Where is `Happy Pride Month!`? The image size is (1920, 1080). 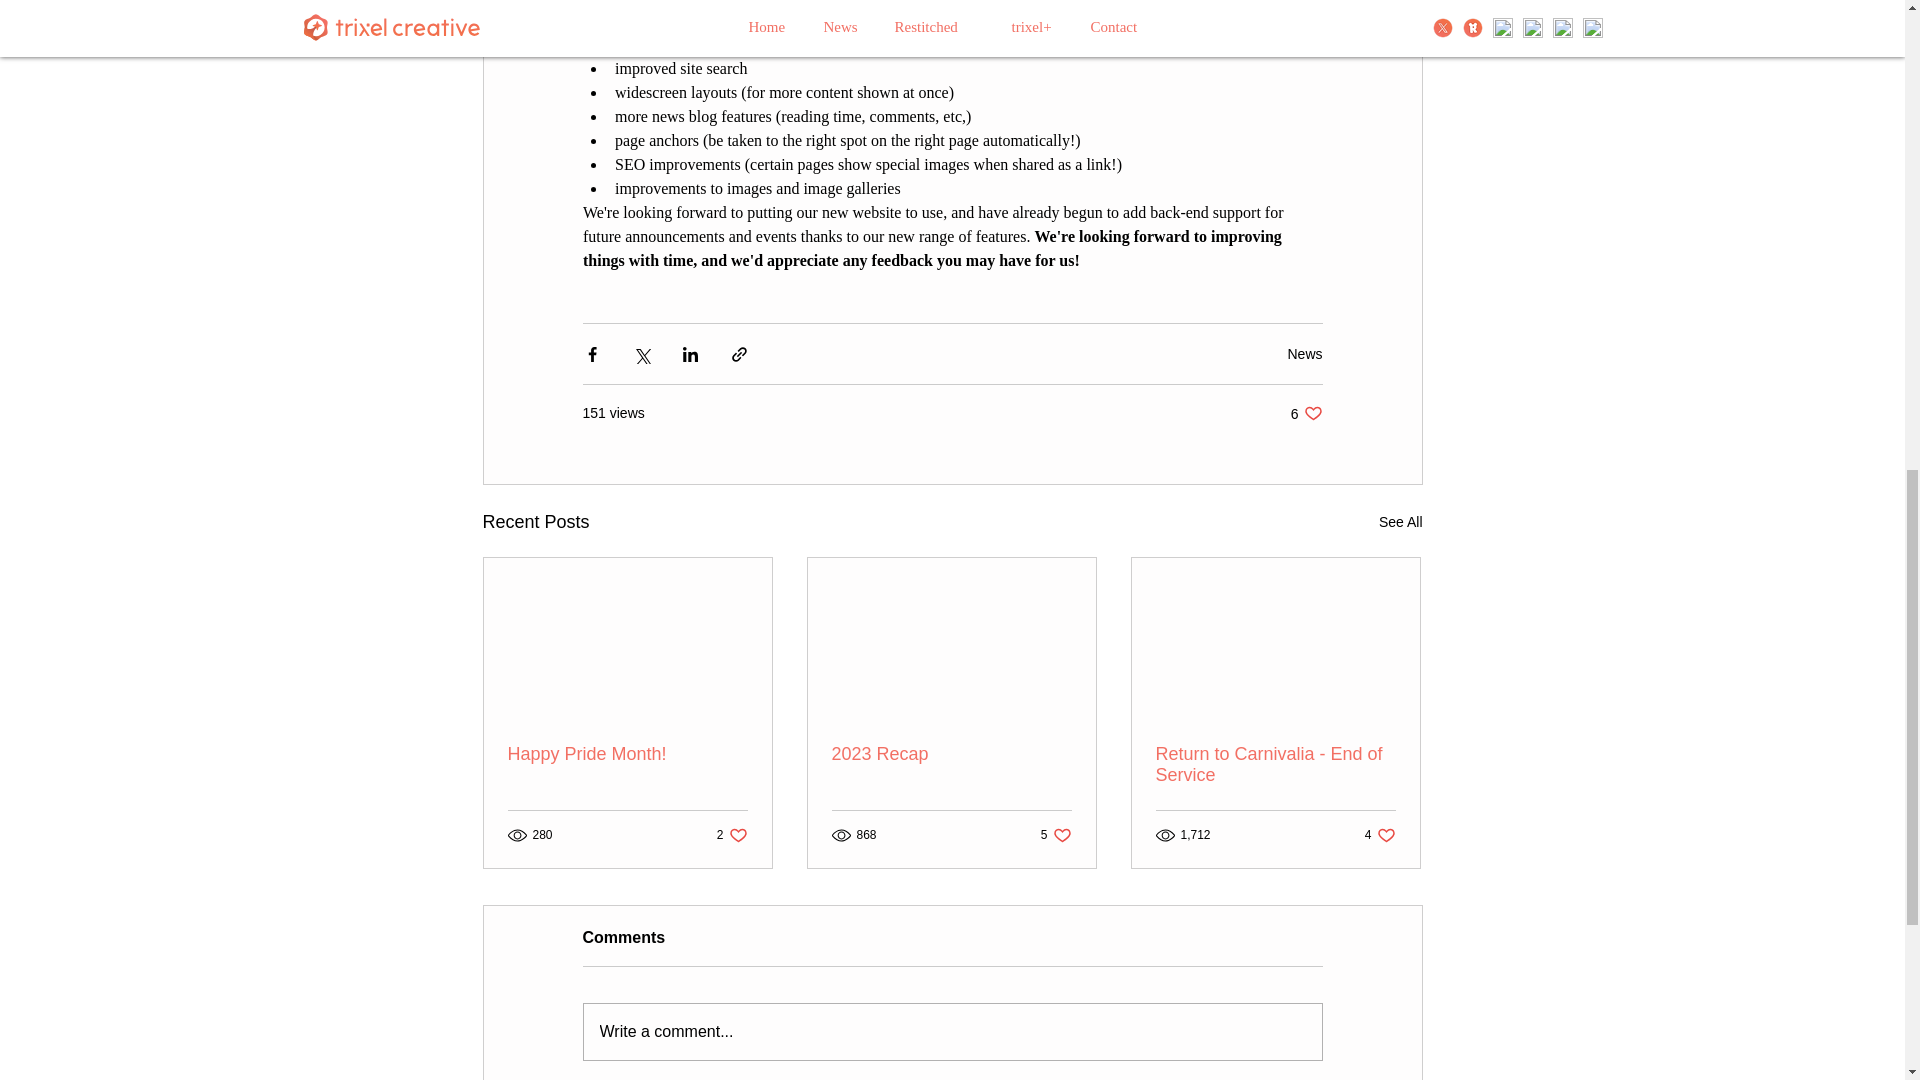
Happy Pride Month! is located at coordinates (1056, 835).